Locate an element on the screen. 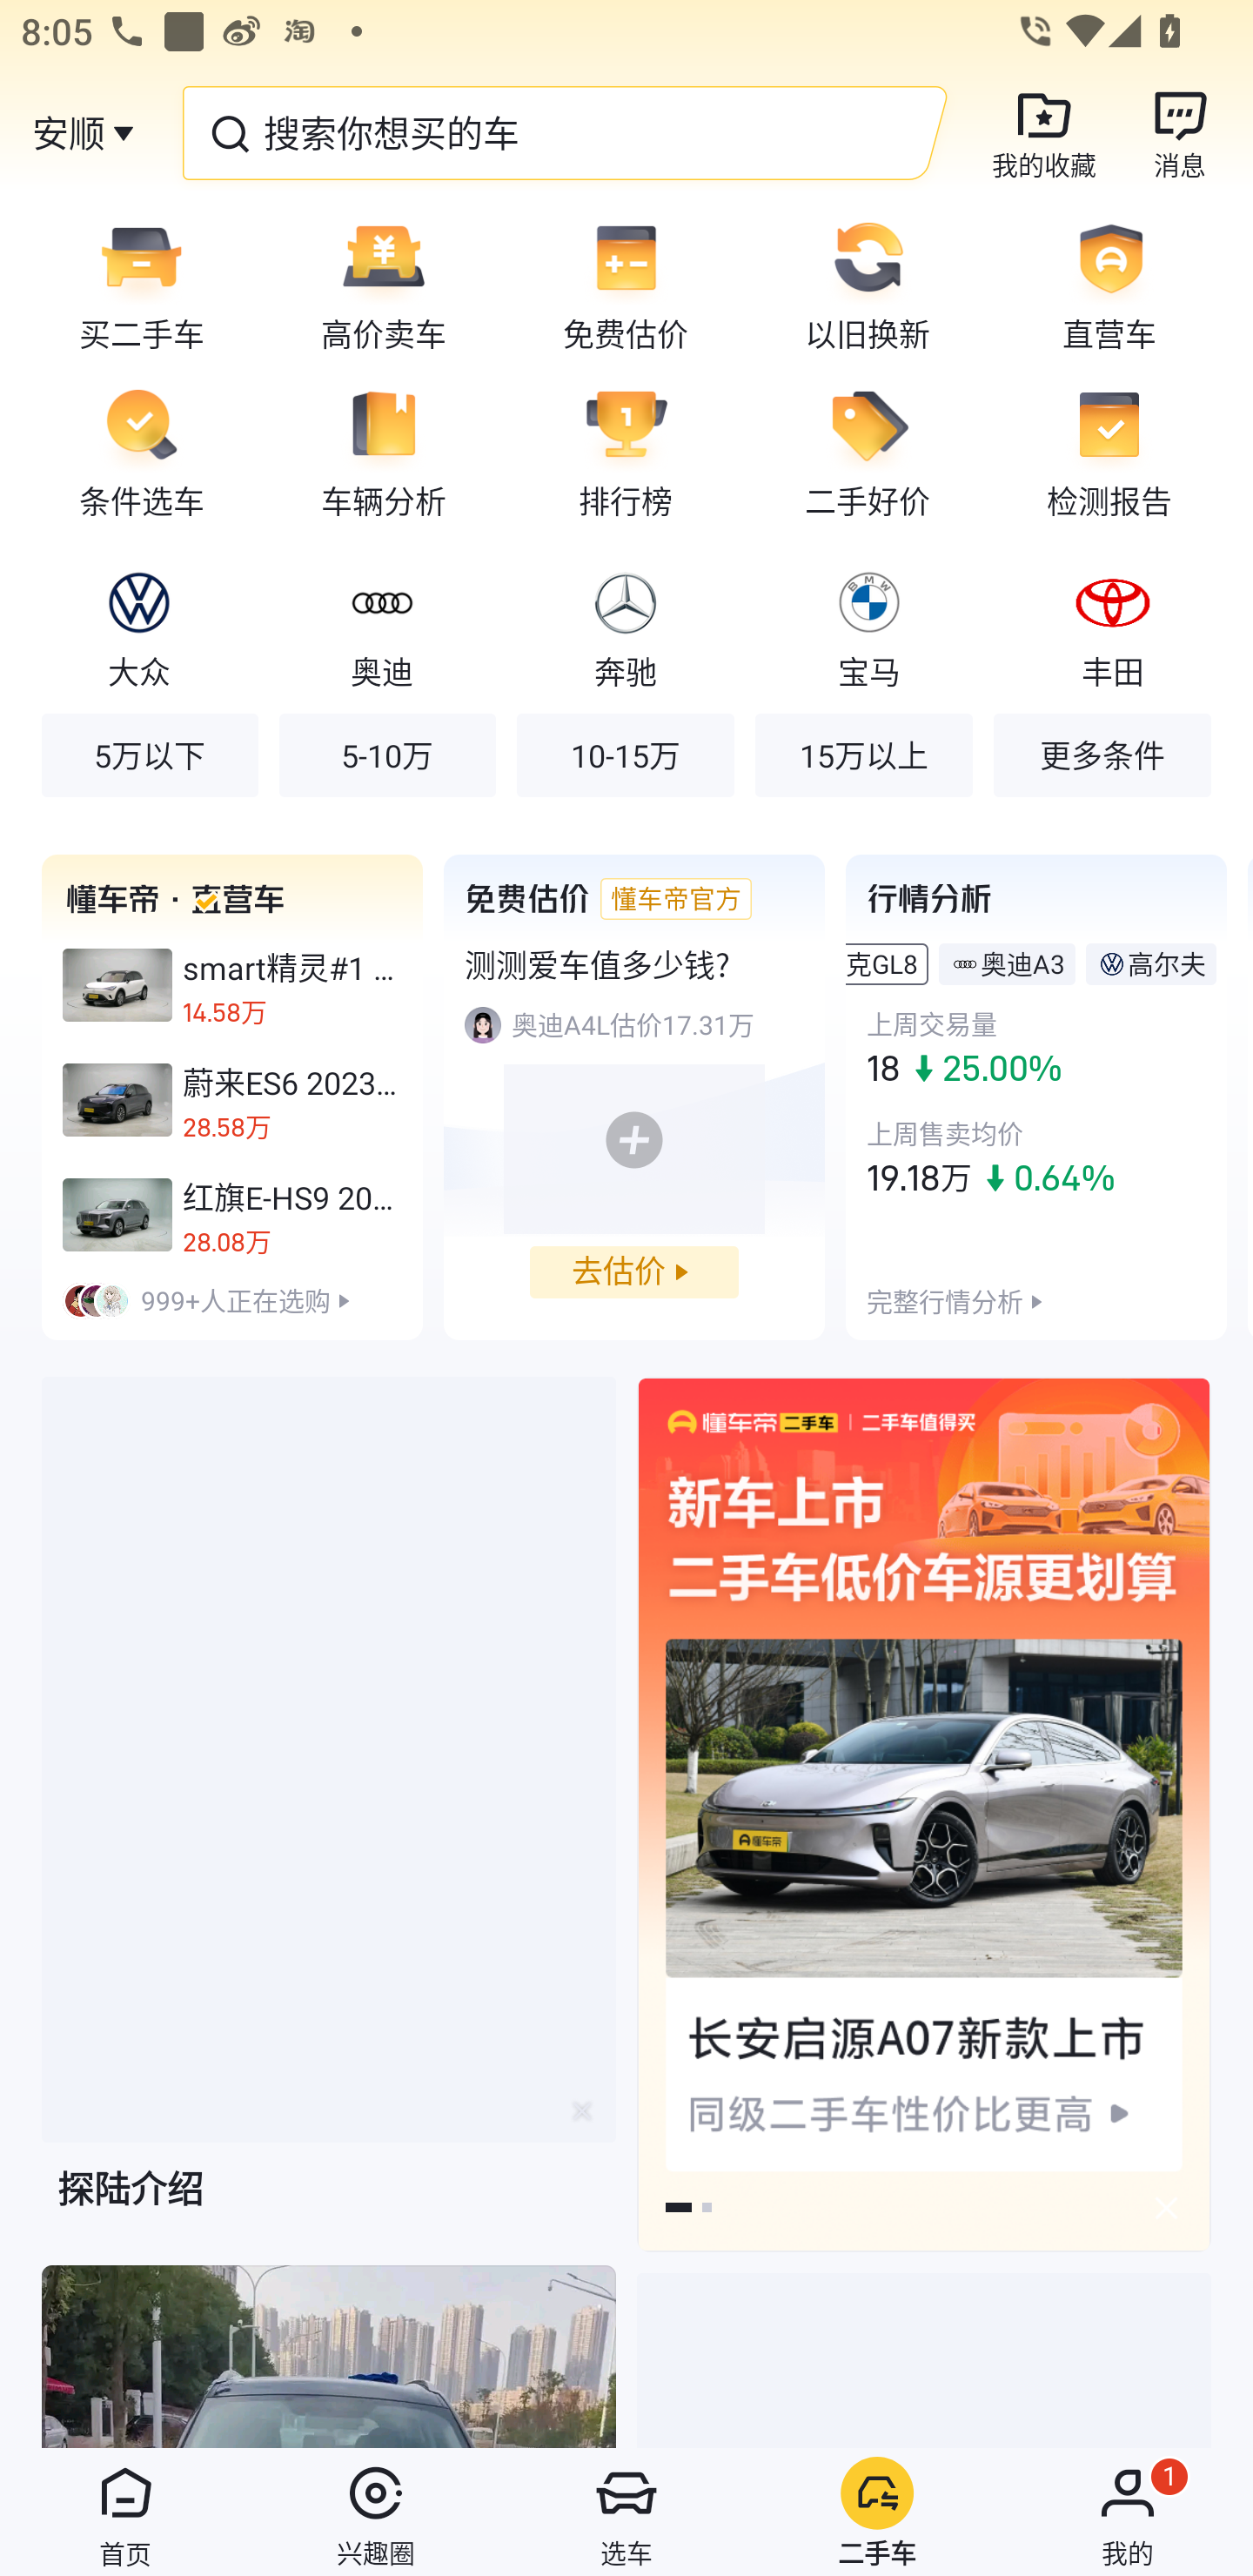 This screenshot has width=1253, height=2576. 高价卖车 is located at coordinates (384, 284).